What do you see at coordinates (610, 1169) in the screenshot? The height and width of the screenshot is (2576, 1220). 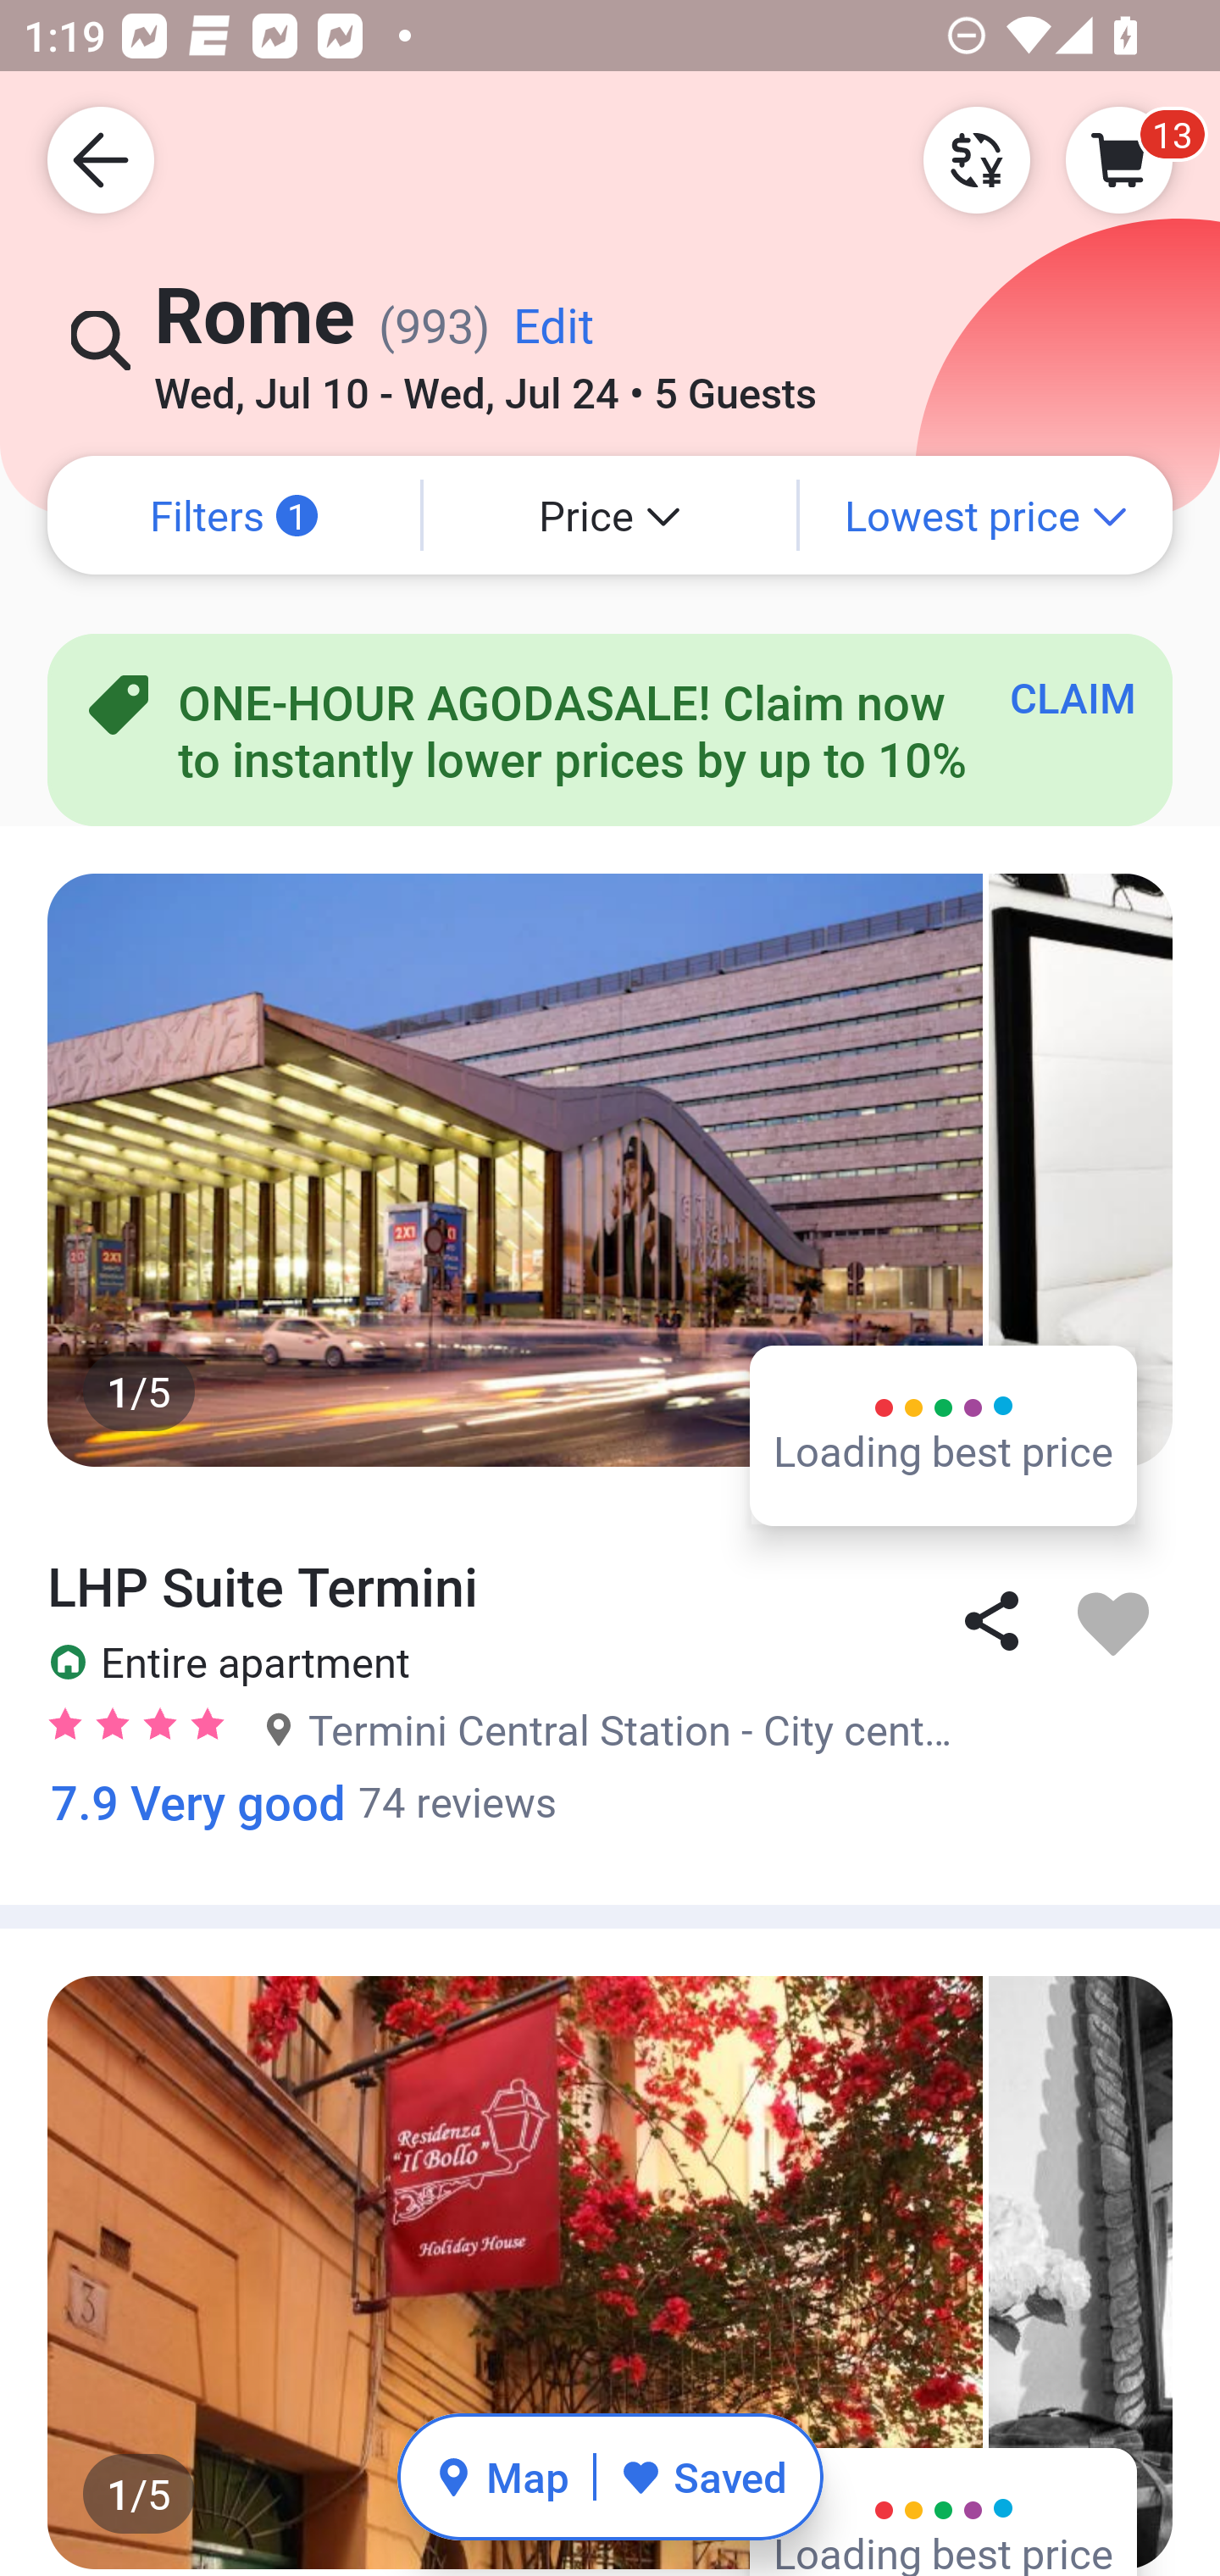 I see `1/5` at bounding box center [610, 1169].